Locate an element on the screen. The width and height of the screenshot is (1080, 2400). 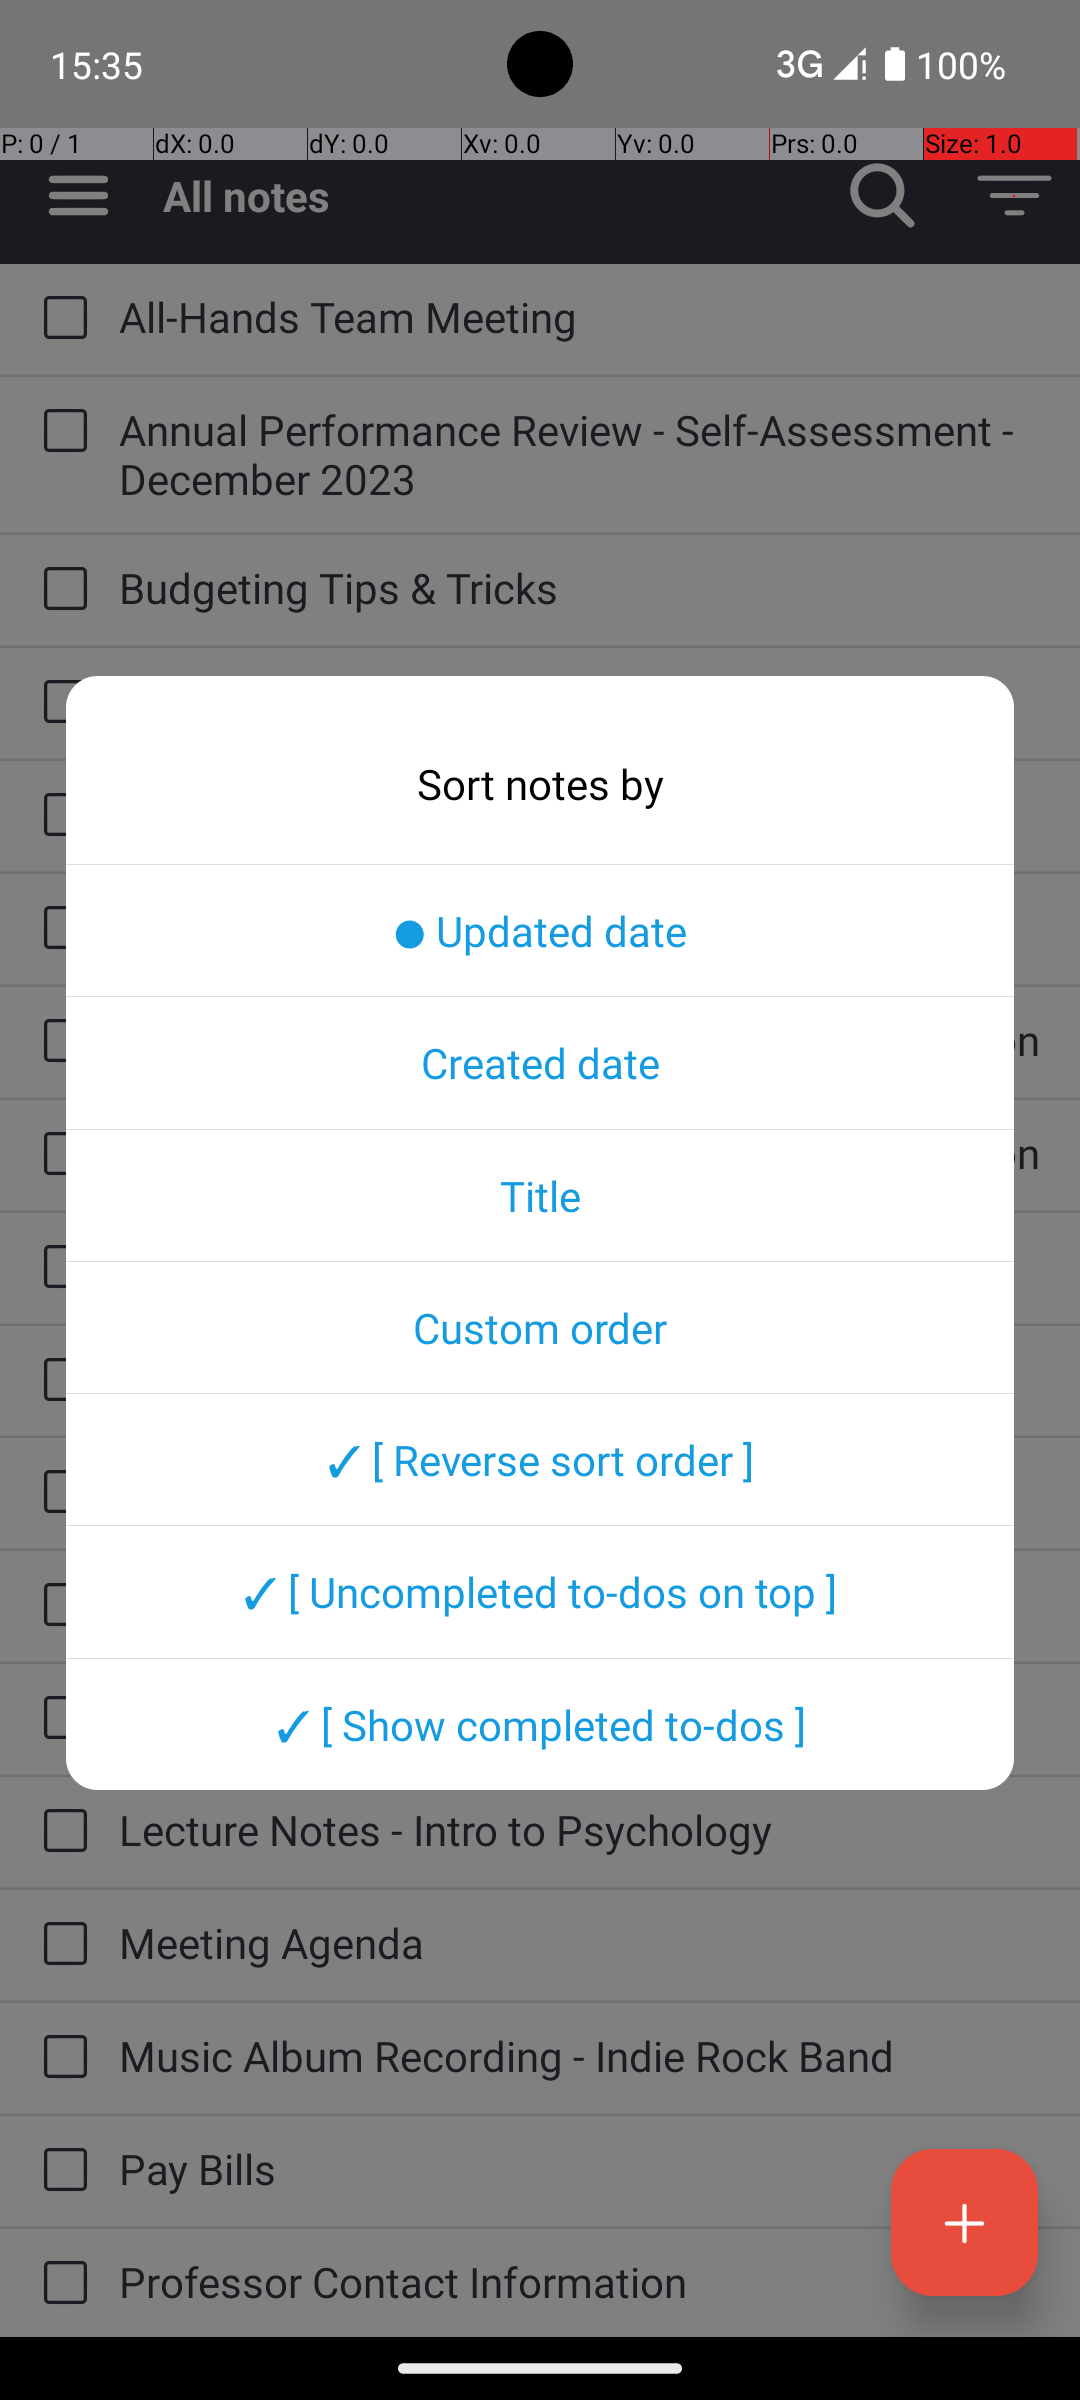
 is located at coordinates (964, 2222).